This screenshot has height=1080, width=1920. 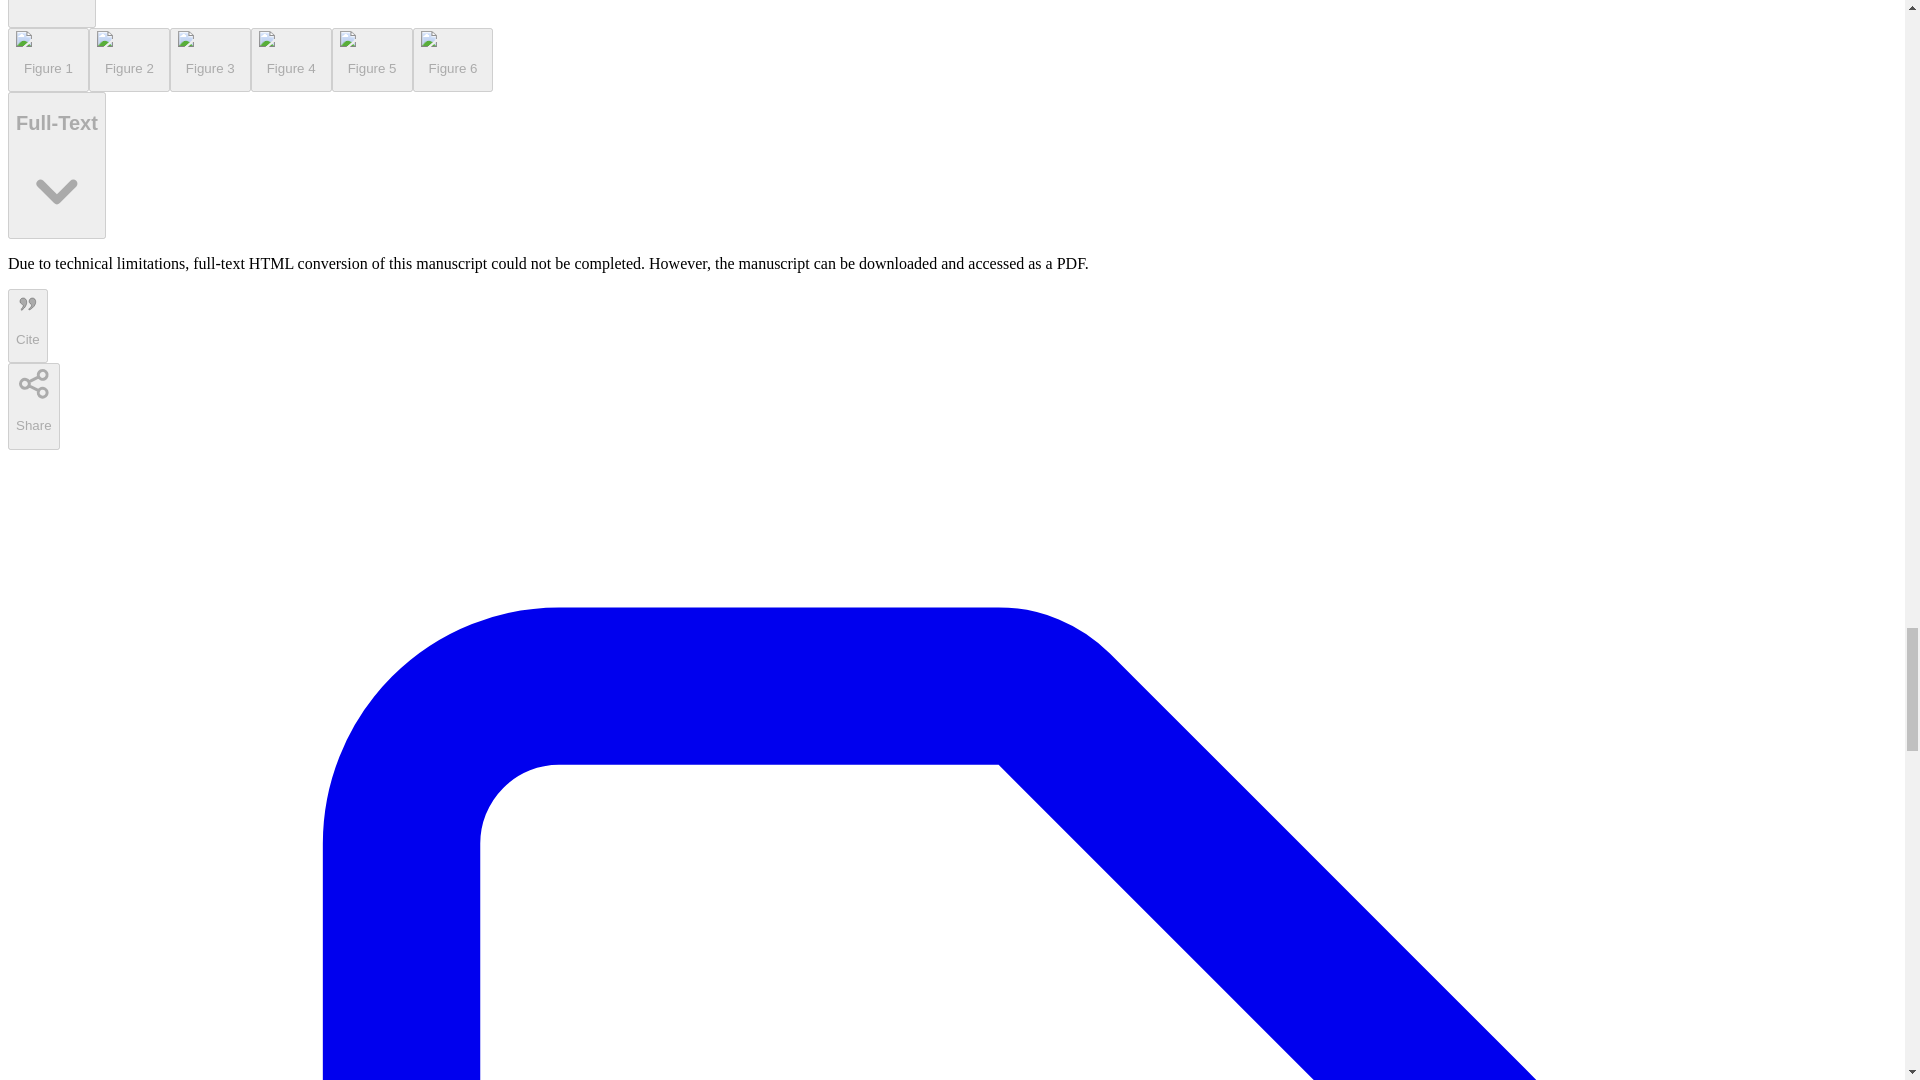 I want to click on Figures, so click(x=52, y=14).